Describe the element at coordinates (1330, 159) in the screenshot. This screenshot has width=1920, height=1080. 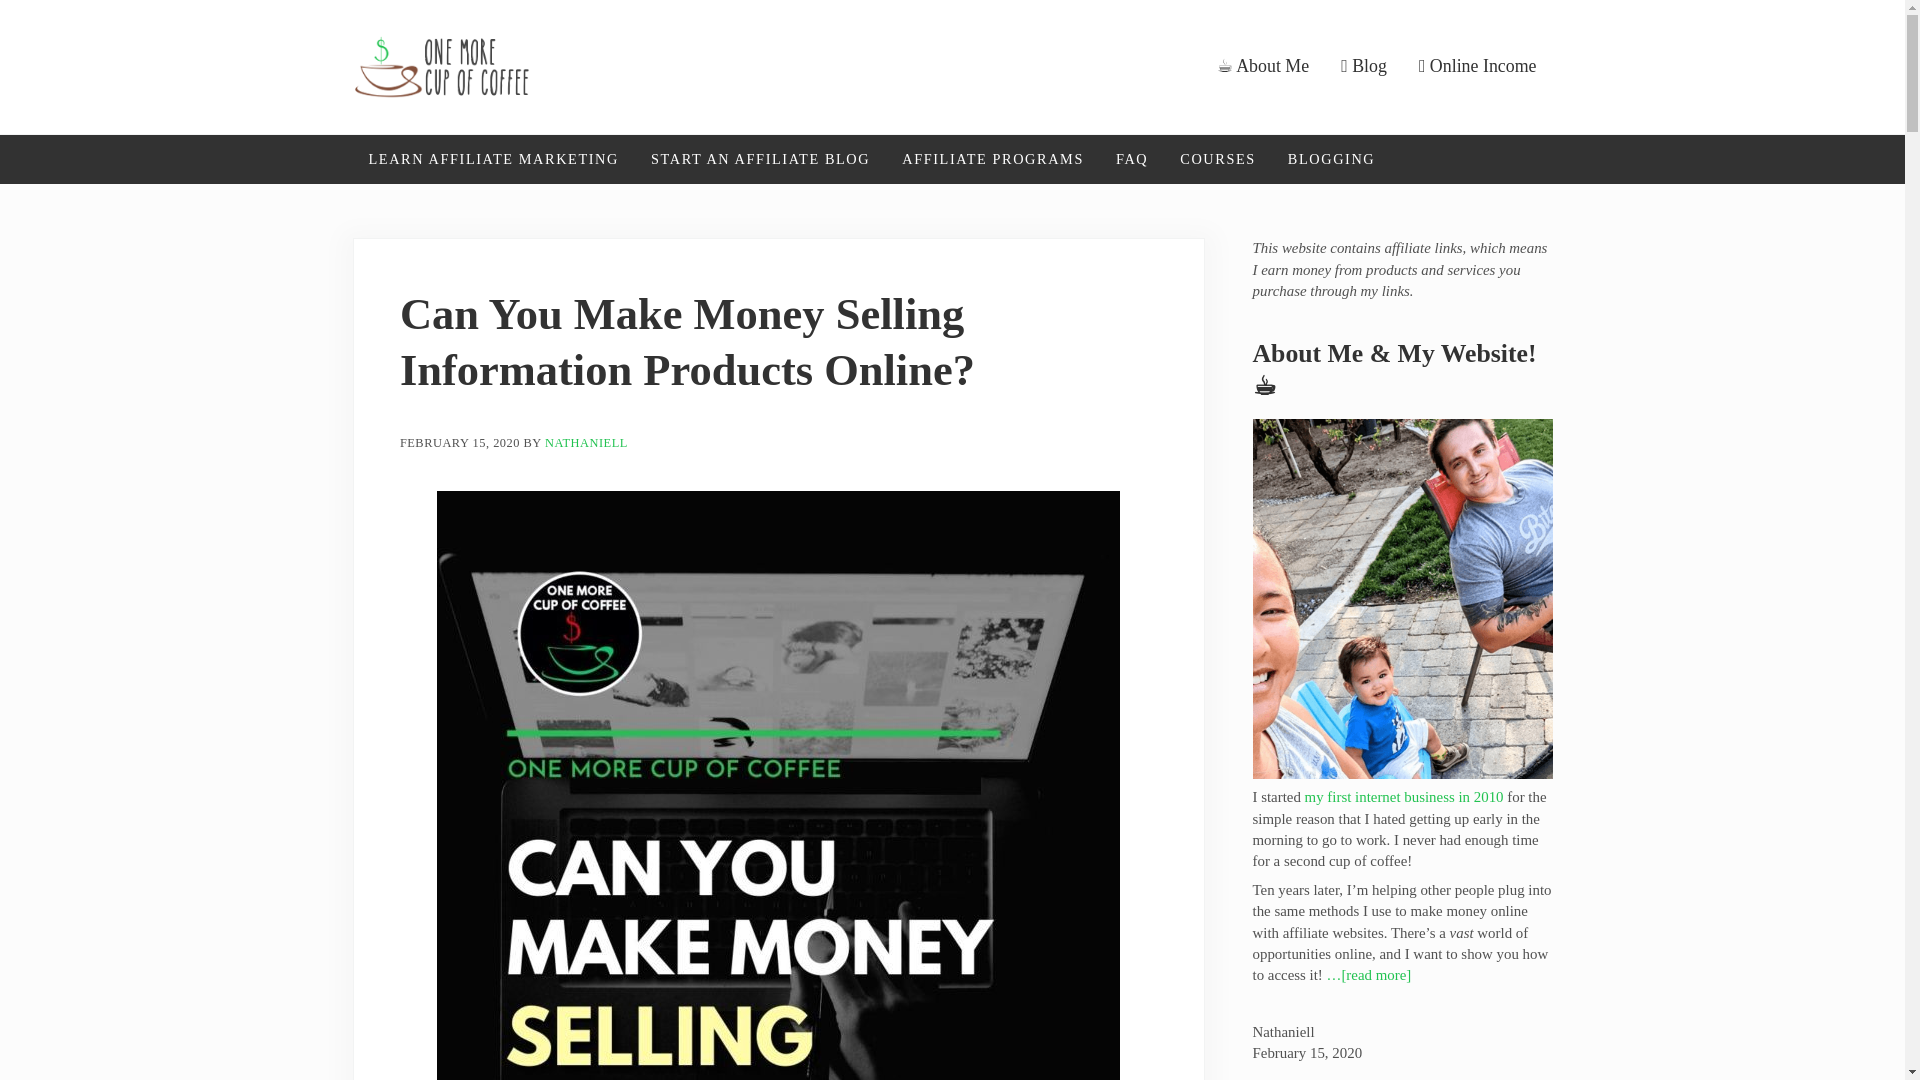
I see `BLOGGING` at that location.